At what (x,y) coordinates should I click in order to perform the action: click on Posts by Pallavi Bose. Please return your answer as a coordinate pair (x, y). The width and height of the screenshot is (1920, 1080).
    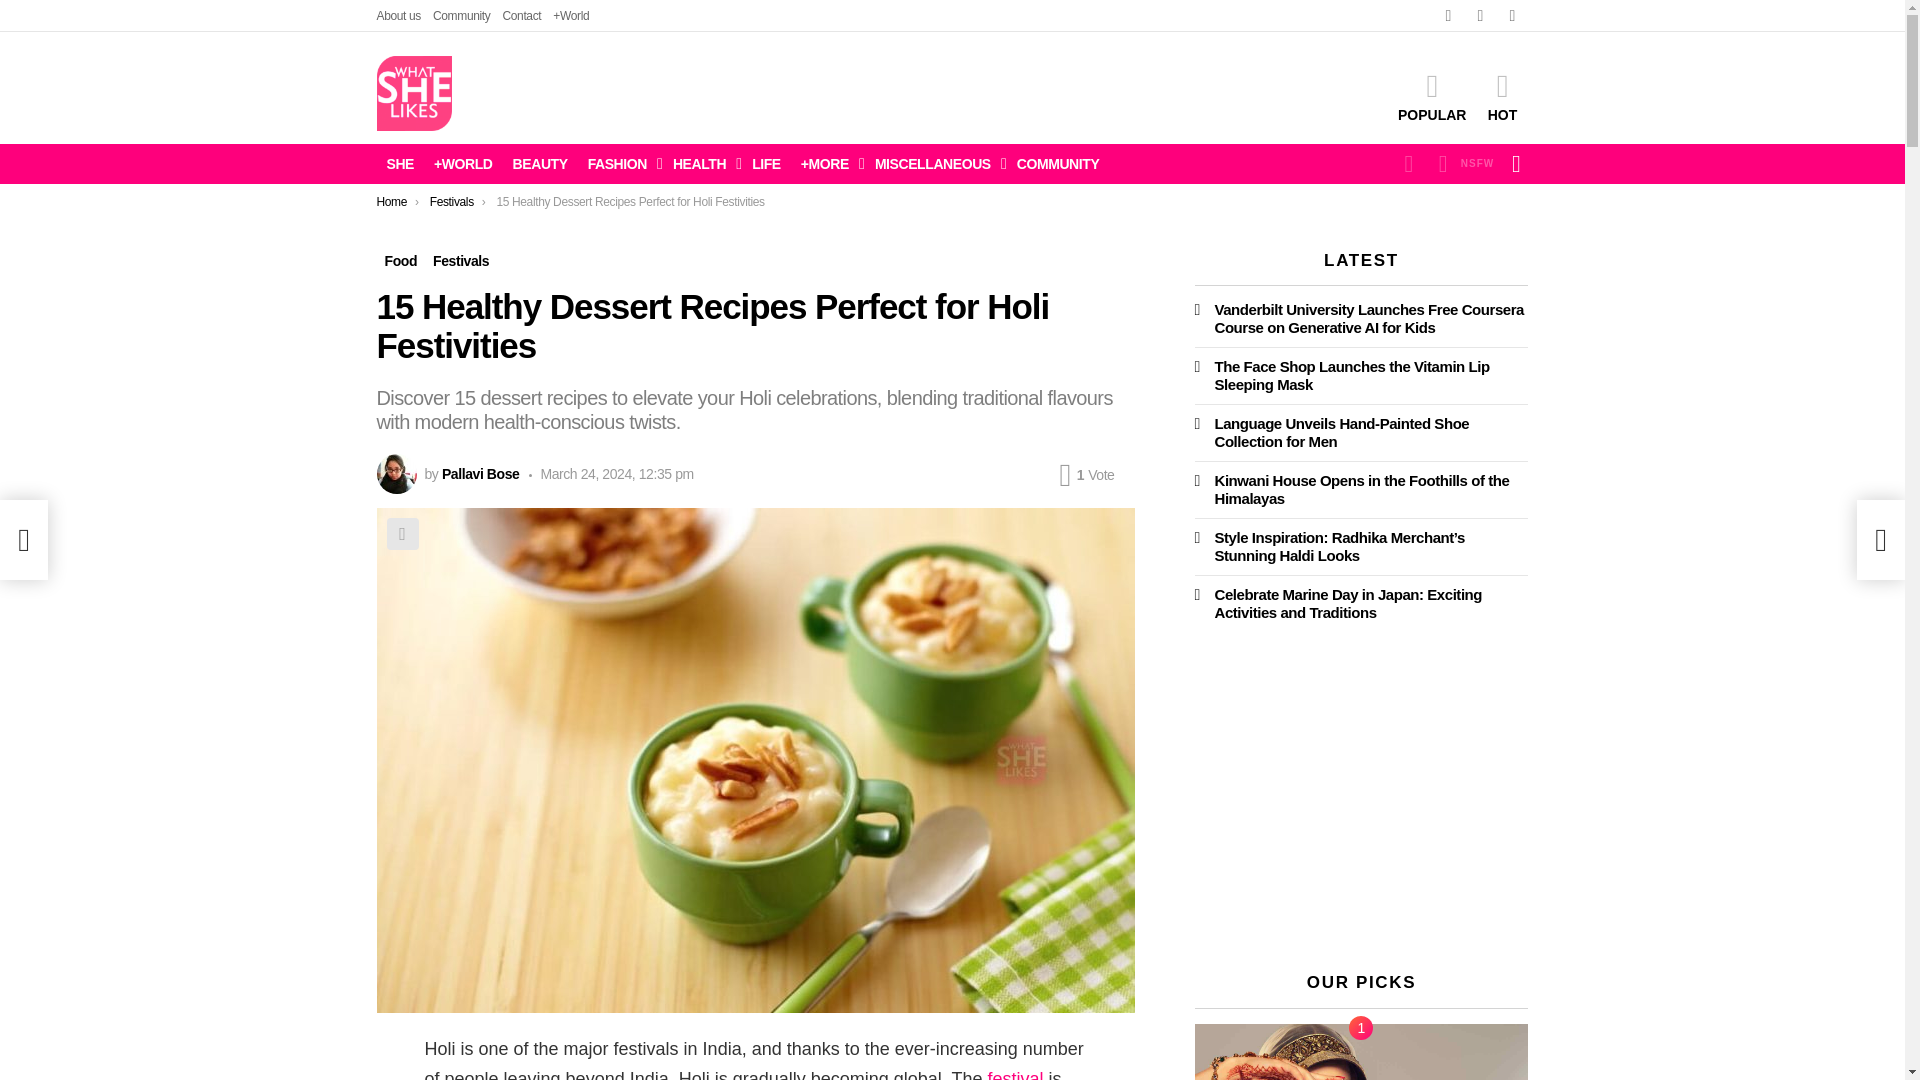
    Looking at the image, I should click on (480, 473).